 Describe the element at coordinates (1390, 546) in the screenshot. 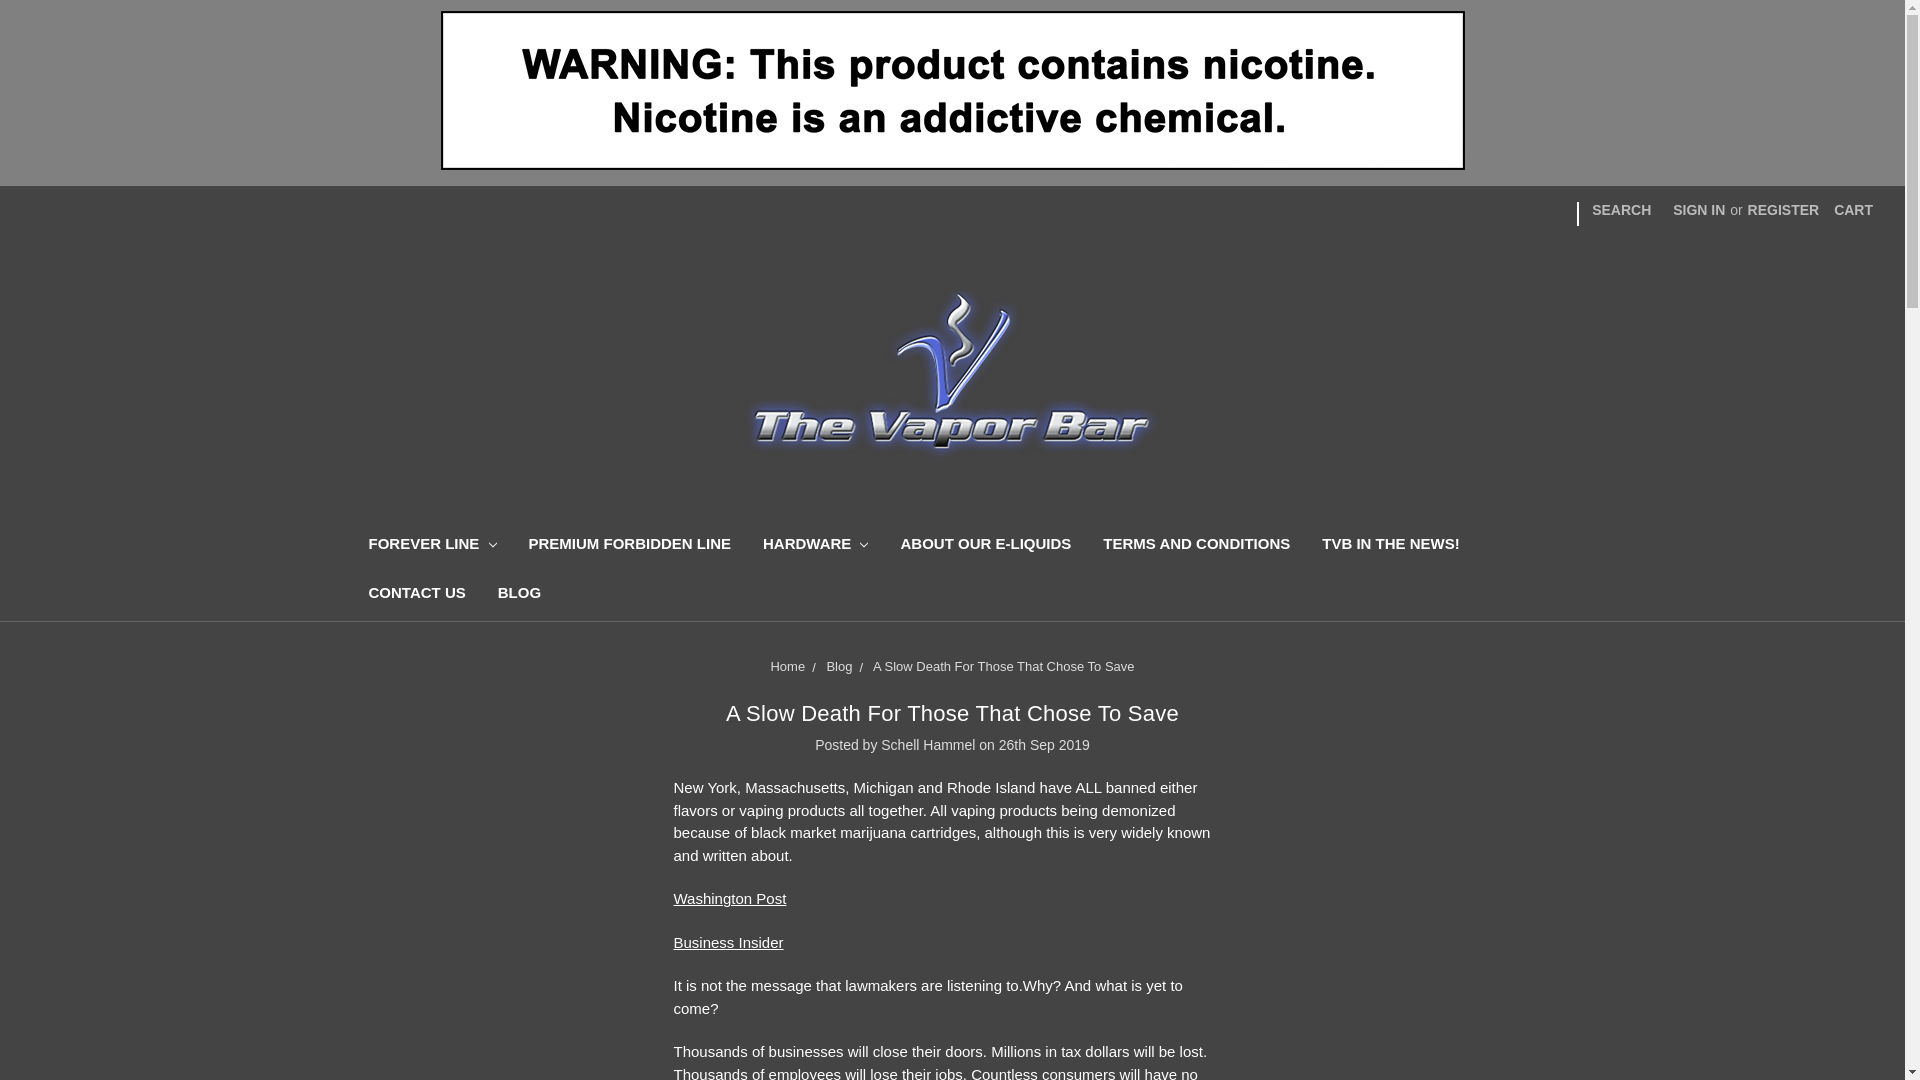

I see `TVB IN THE NEWS!` at that location.